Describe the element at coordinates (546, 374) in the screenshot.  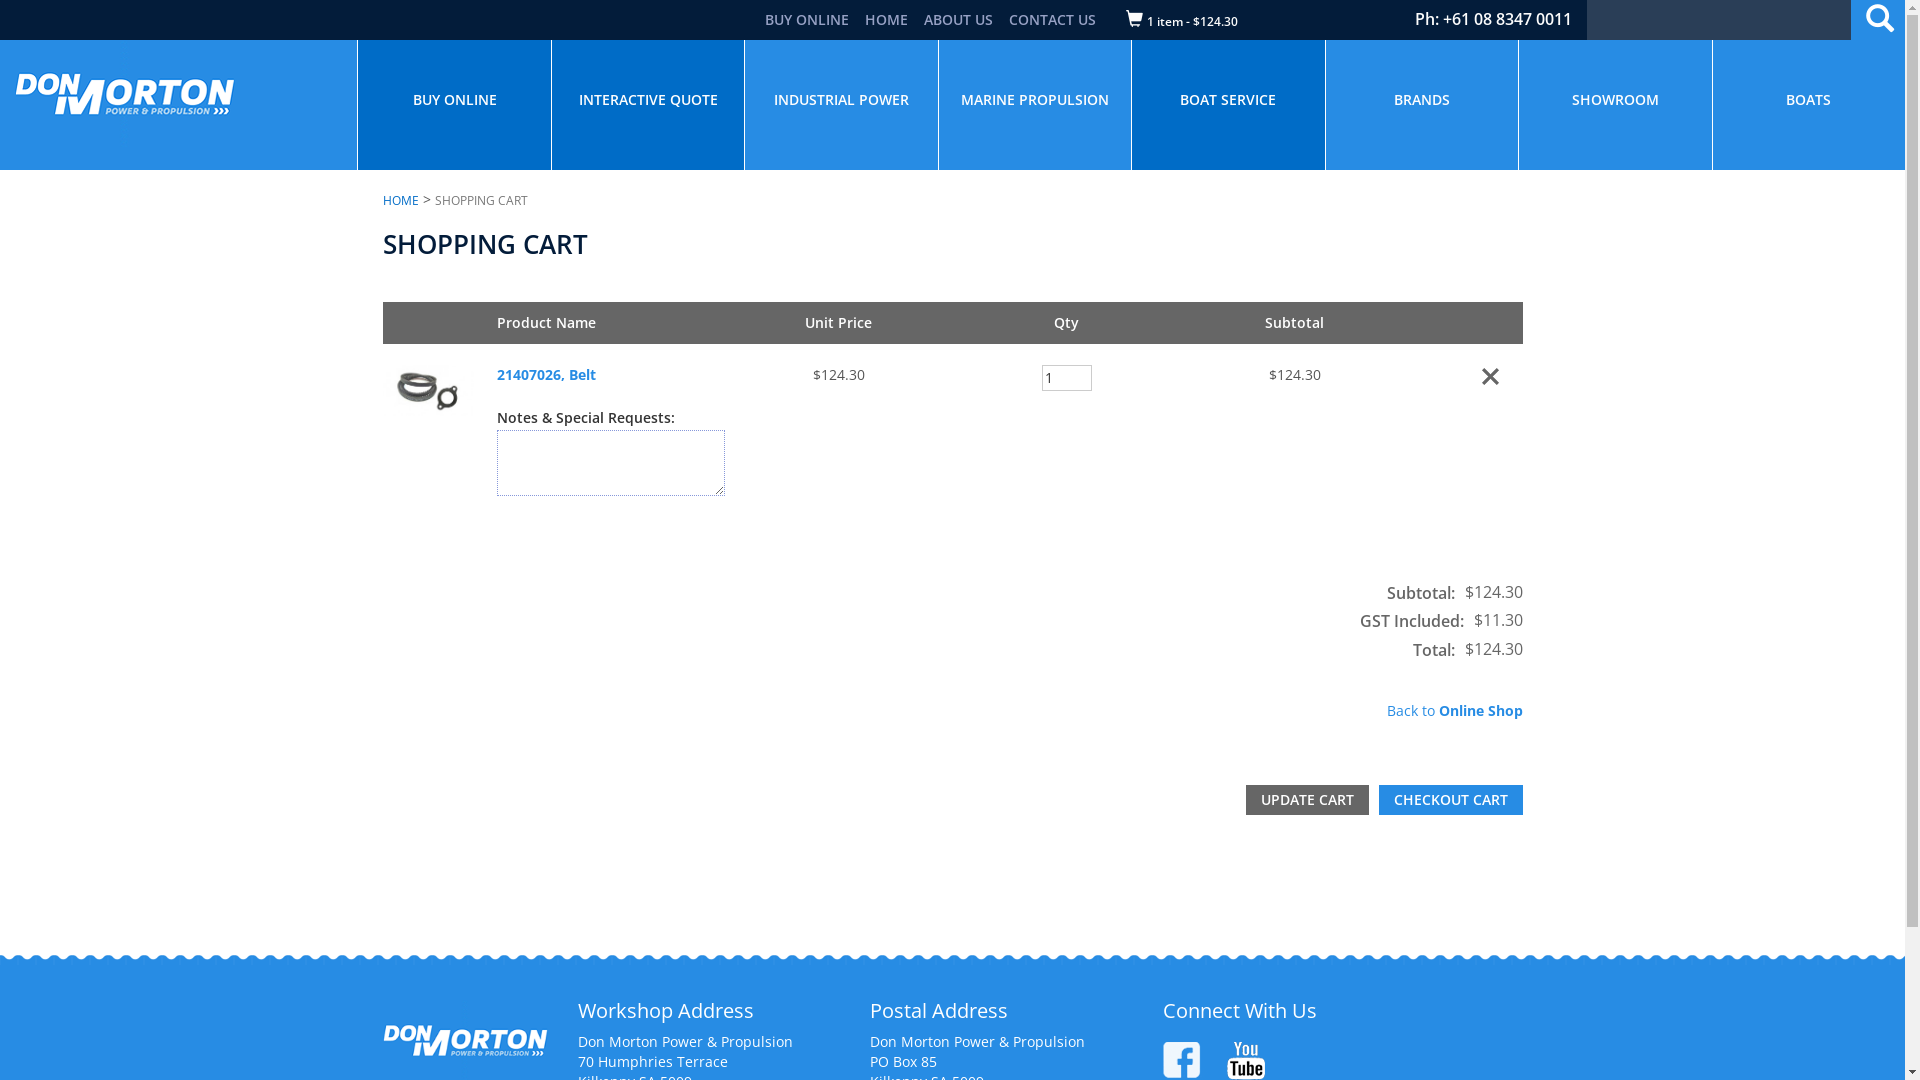
I see `21407026, Belt` at that location.